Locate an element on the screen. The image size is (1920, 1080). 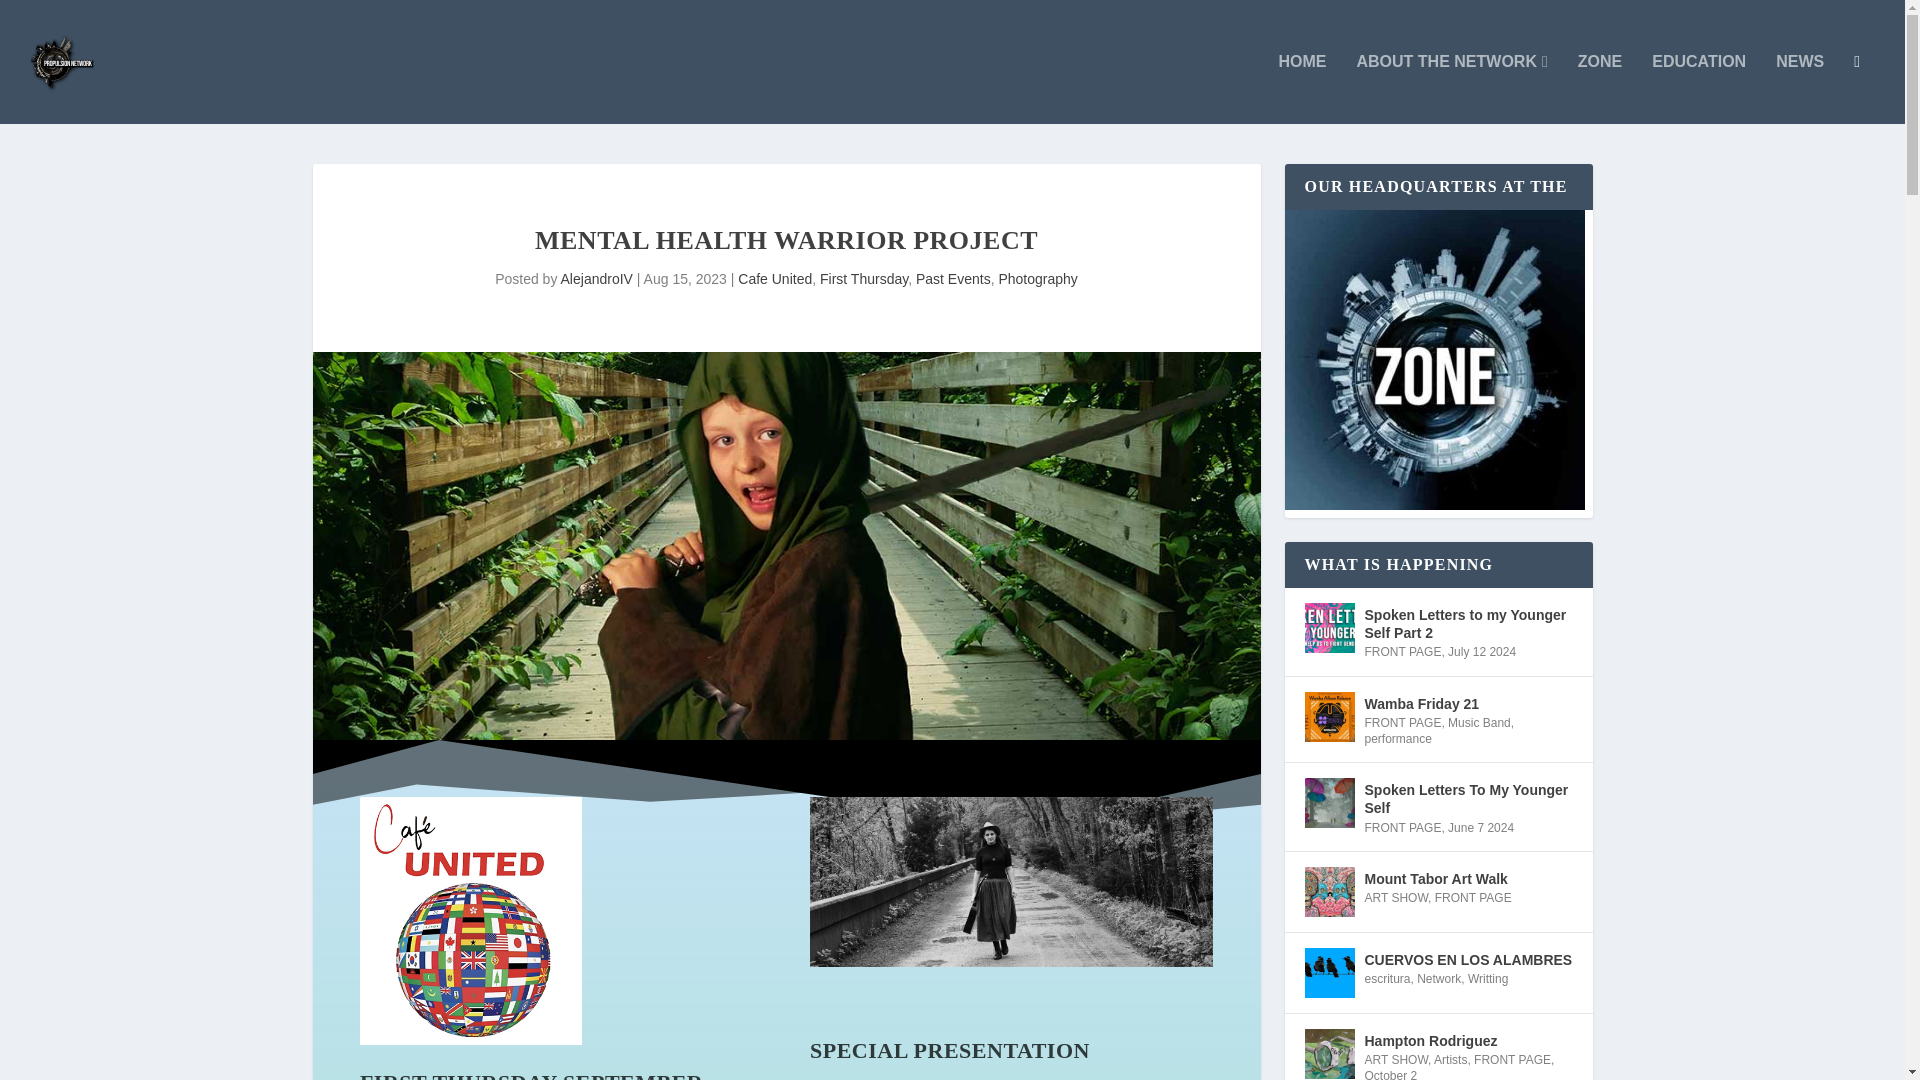
AlejandroIV is located at coordinates (596, 279).